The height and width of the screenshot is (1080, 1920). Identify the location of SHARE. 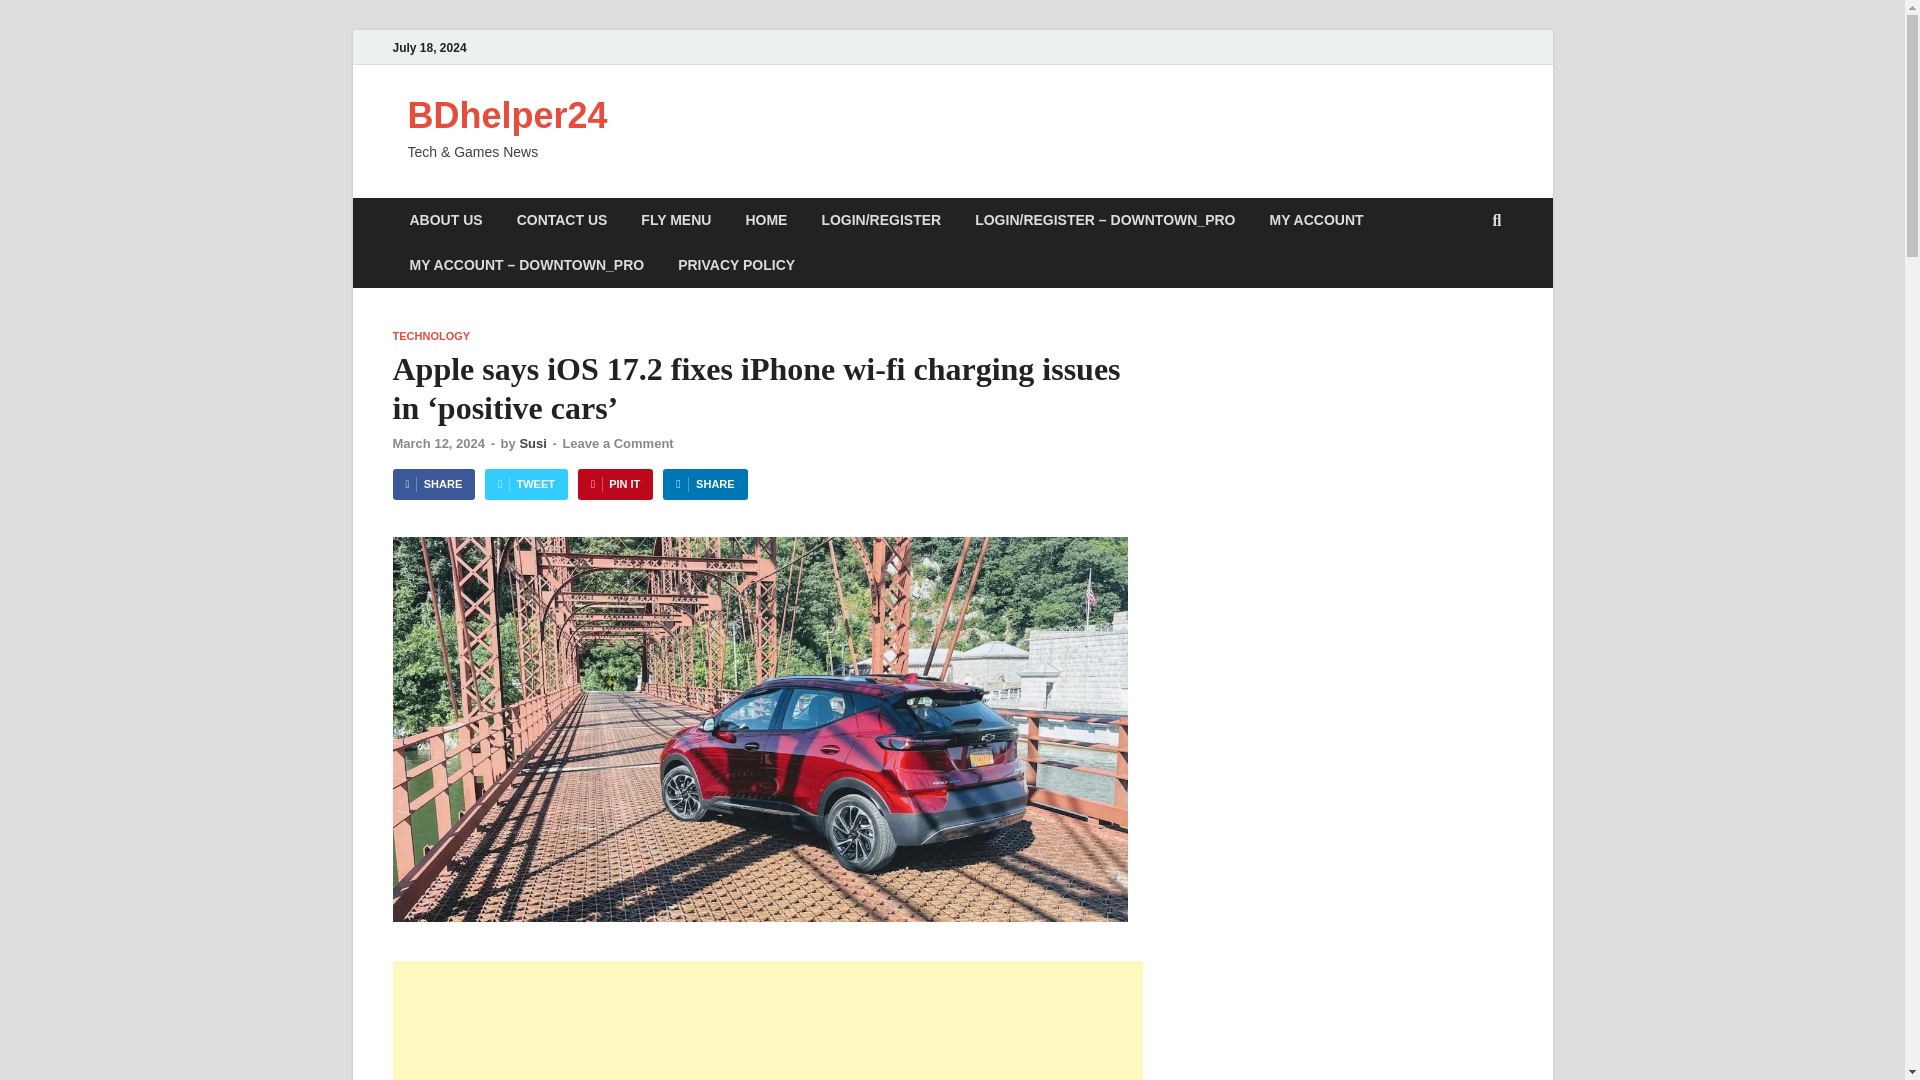
(704, 484).